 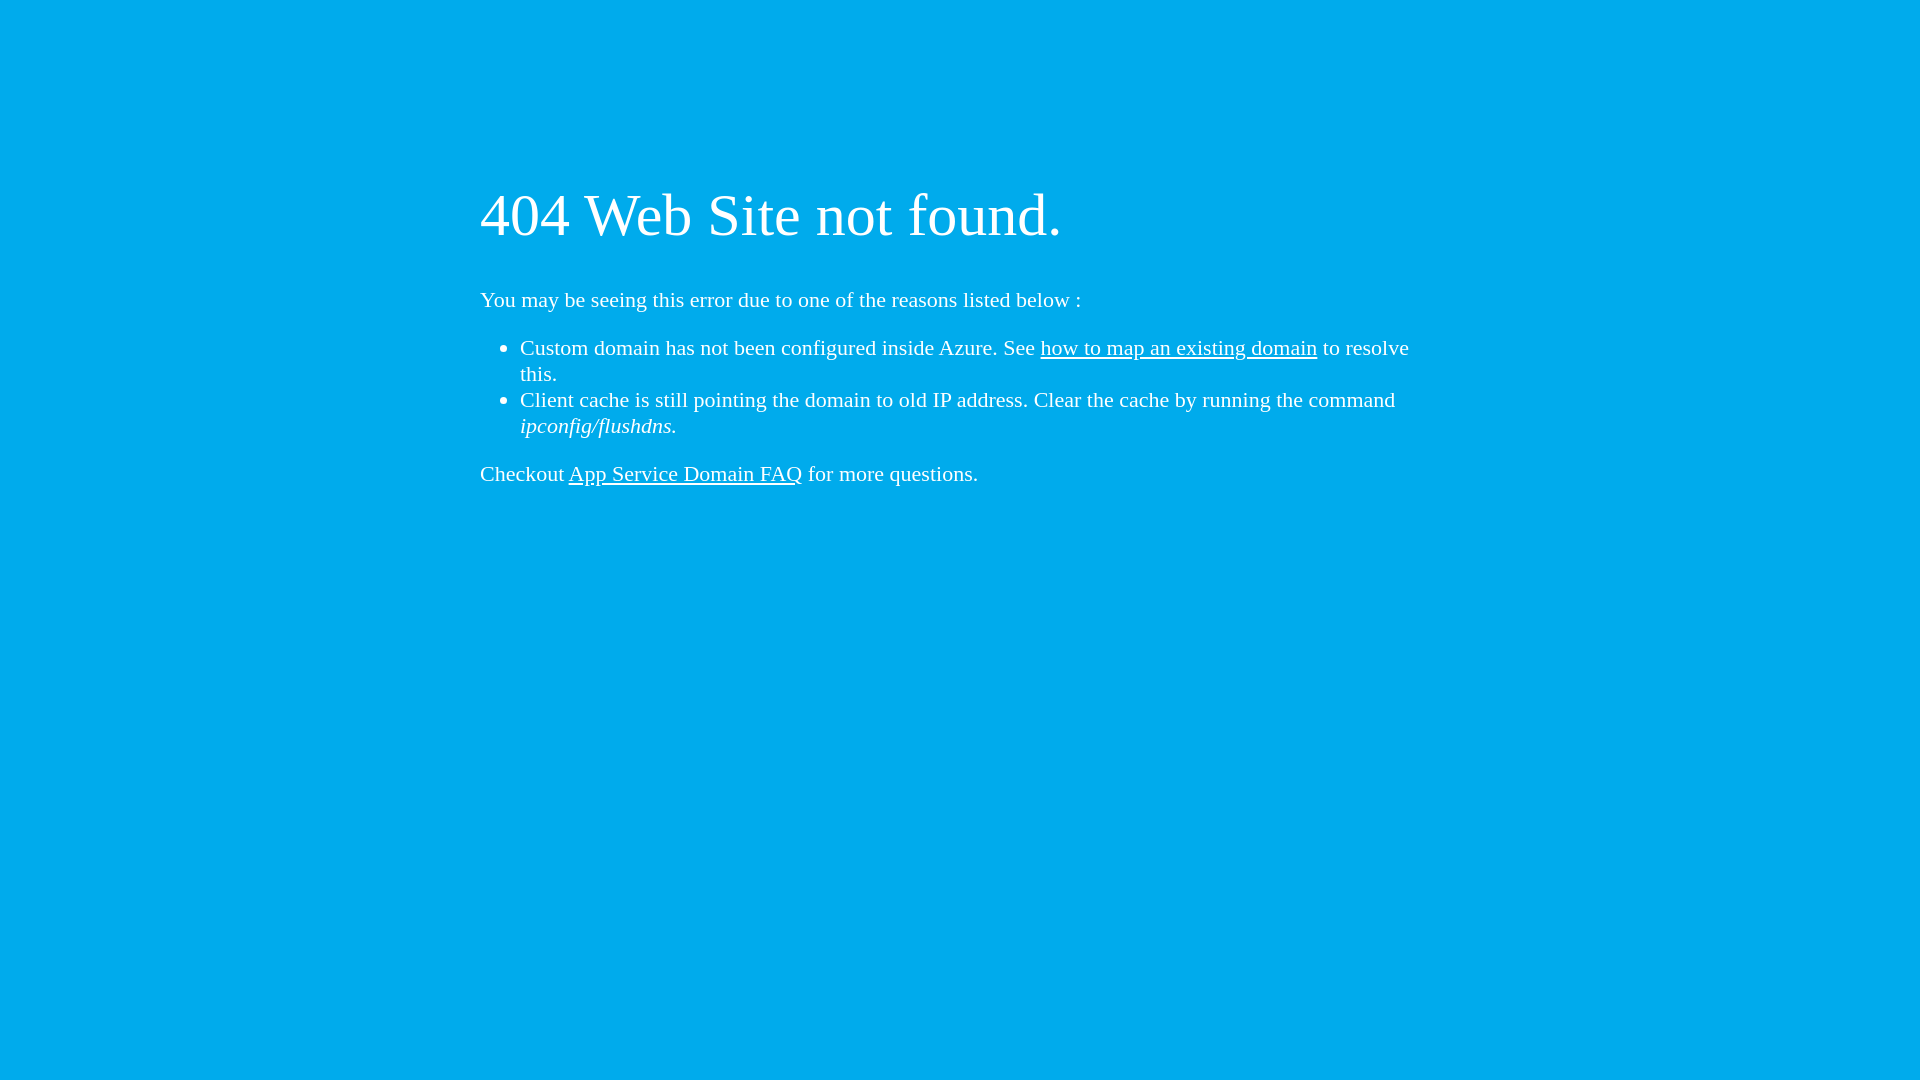 I want to click on App Service Domain FAQ, so click(x=686, y=474).